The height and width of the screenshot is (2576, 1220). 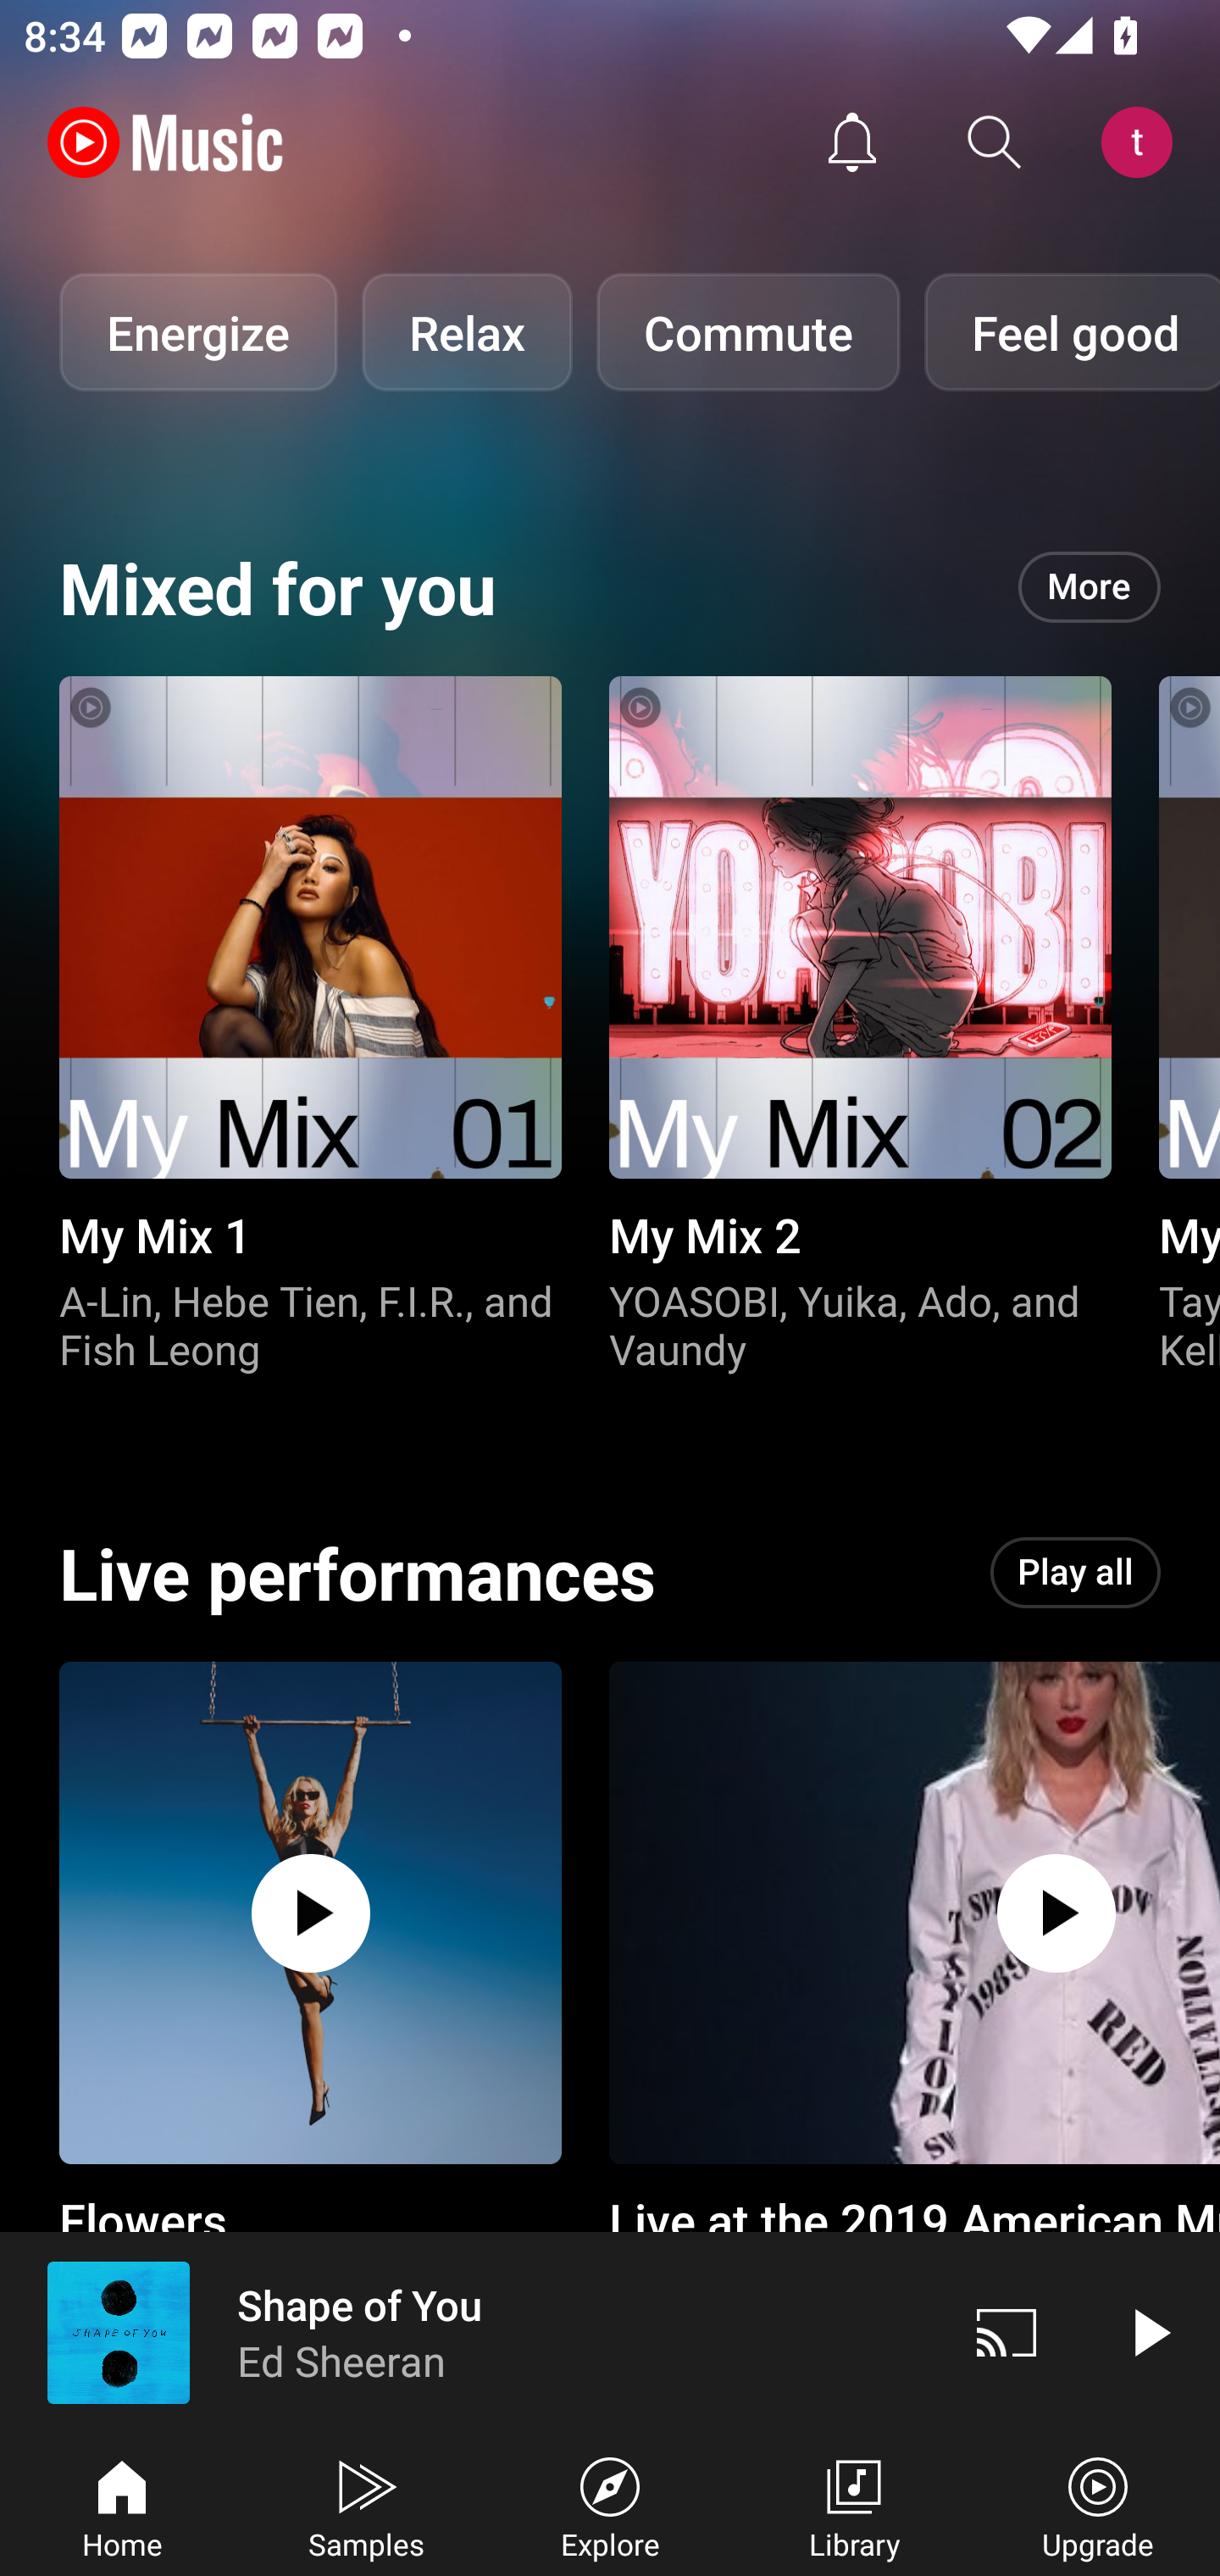 What do you see at coordinates (852, 142) in the screenshot?
I see `Activity feed` at bounding box center [852, 142].